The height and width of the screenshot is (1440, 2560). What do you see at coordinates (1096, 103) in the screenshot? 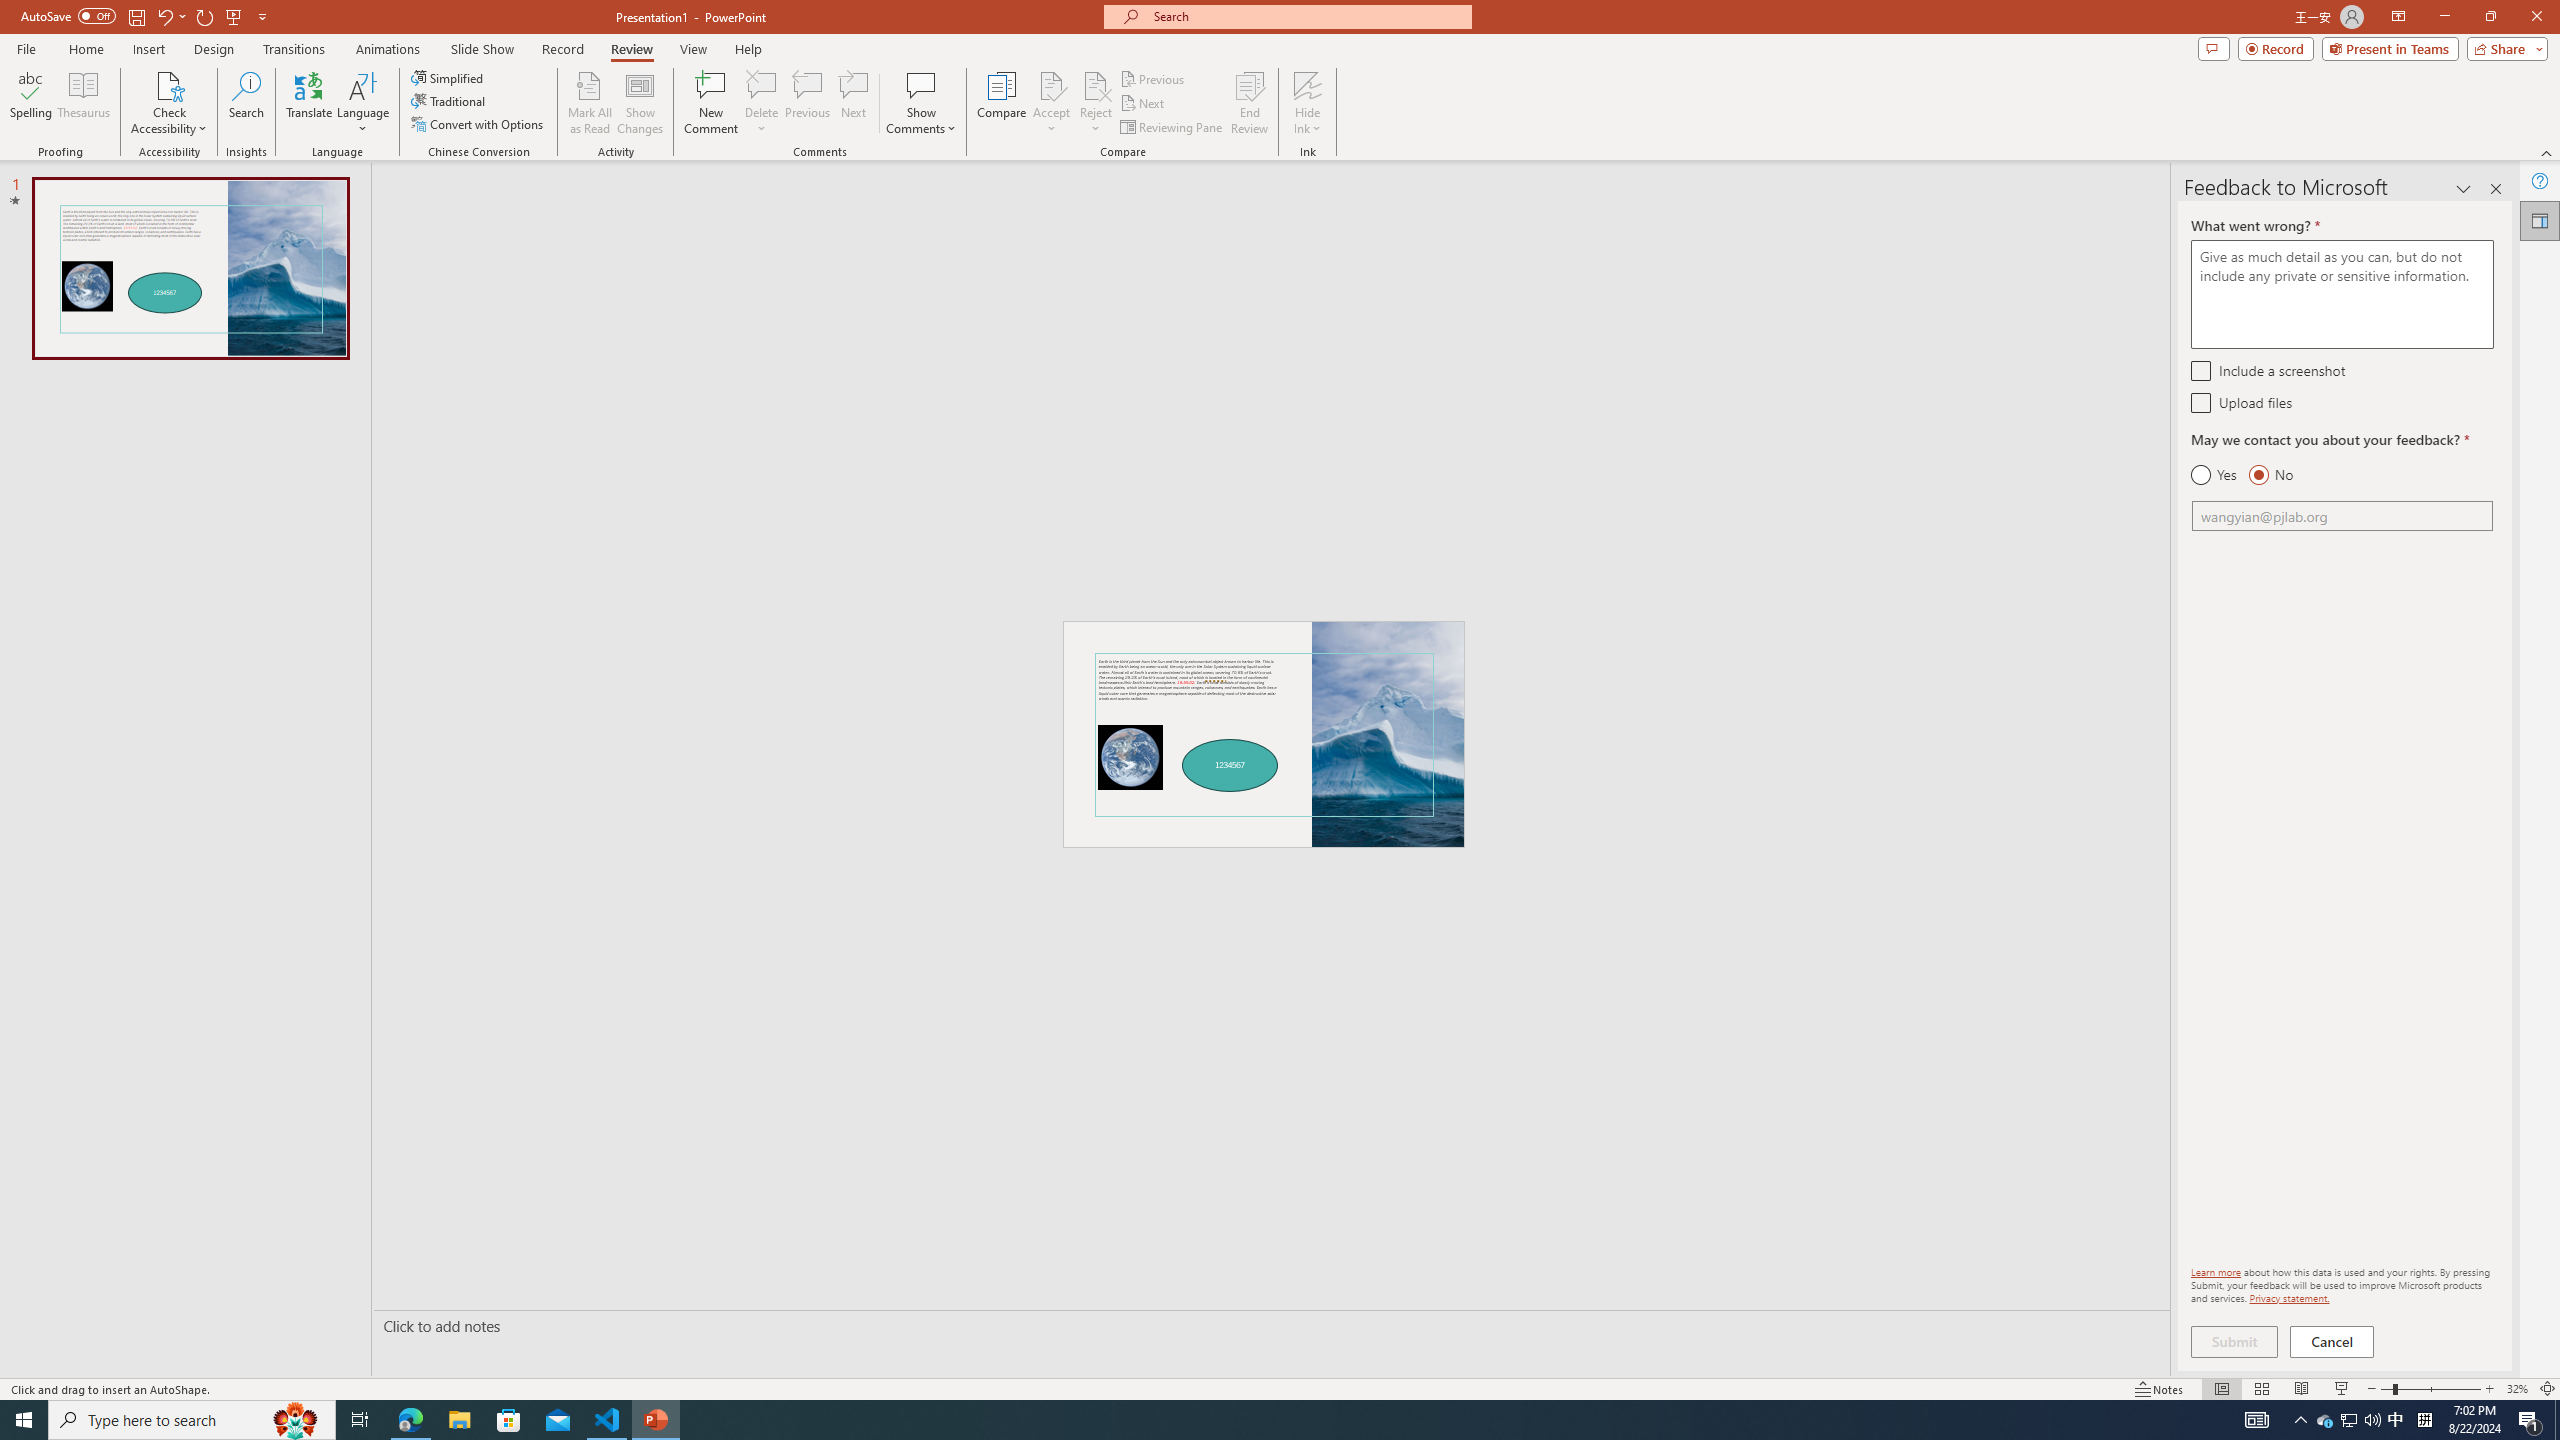
I see `Reject` at bounding box center [1096, 103].